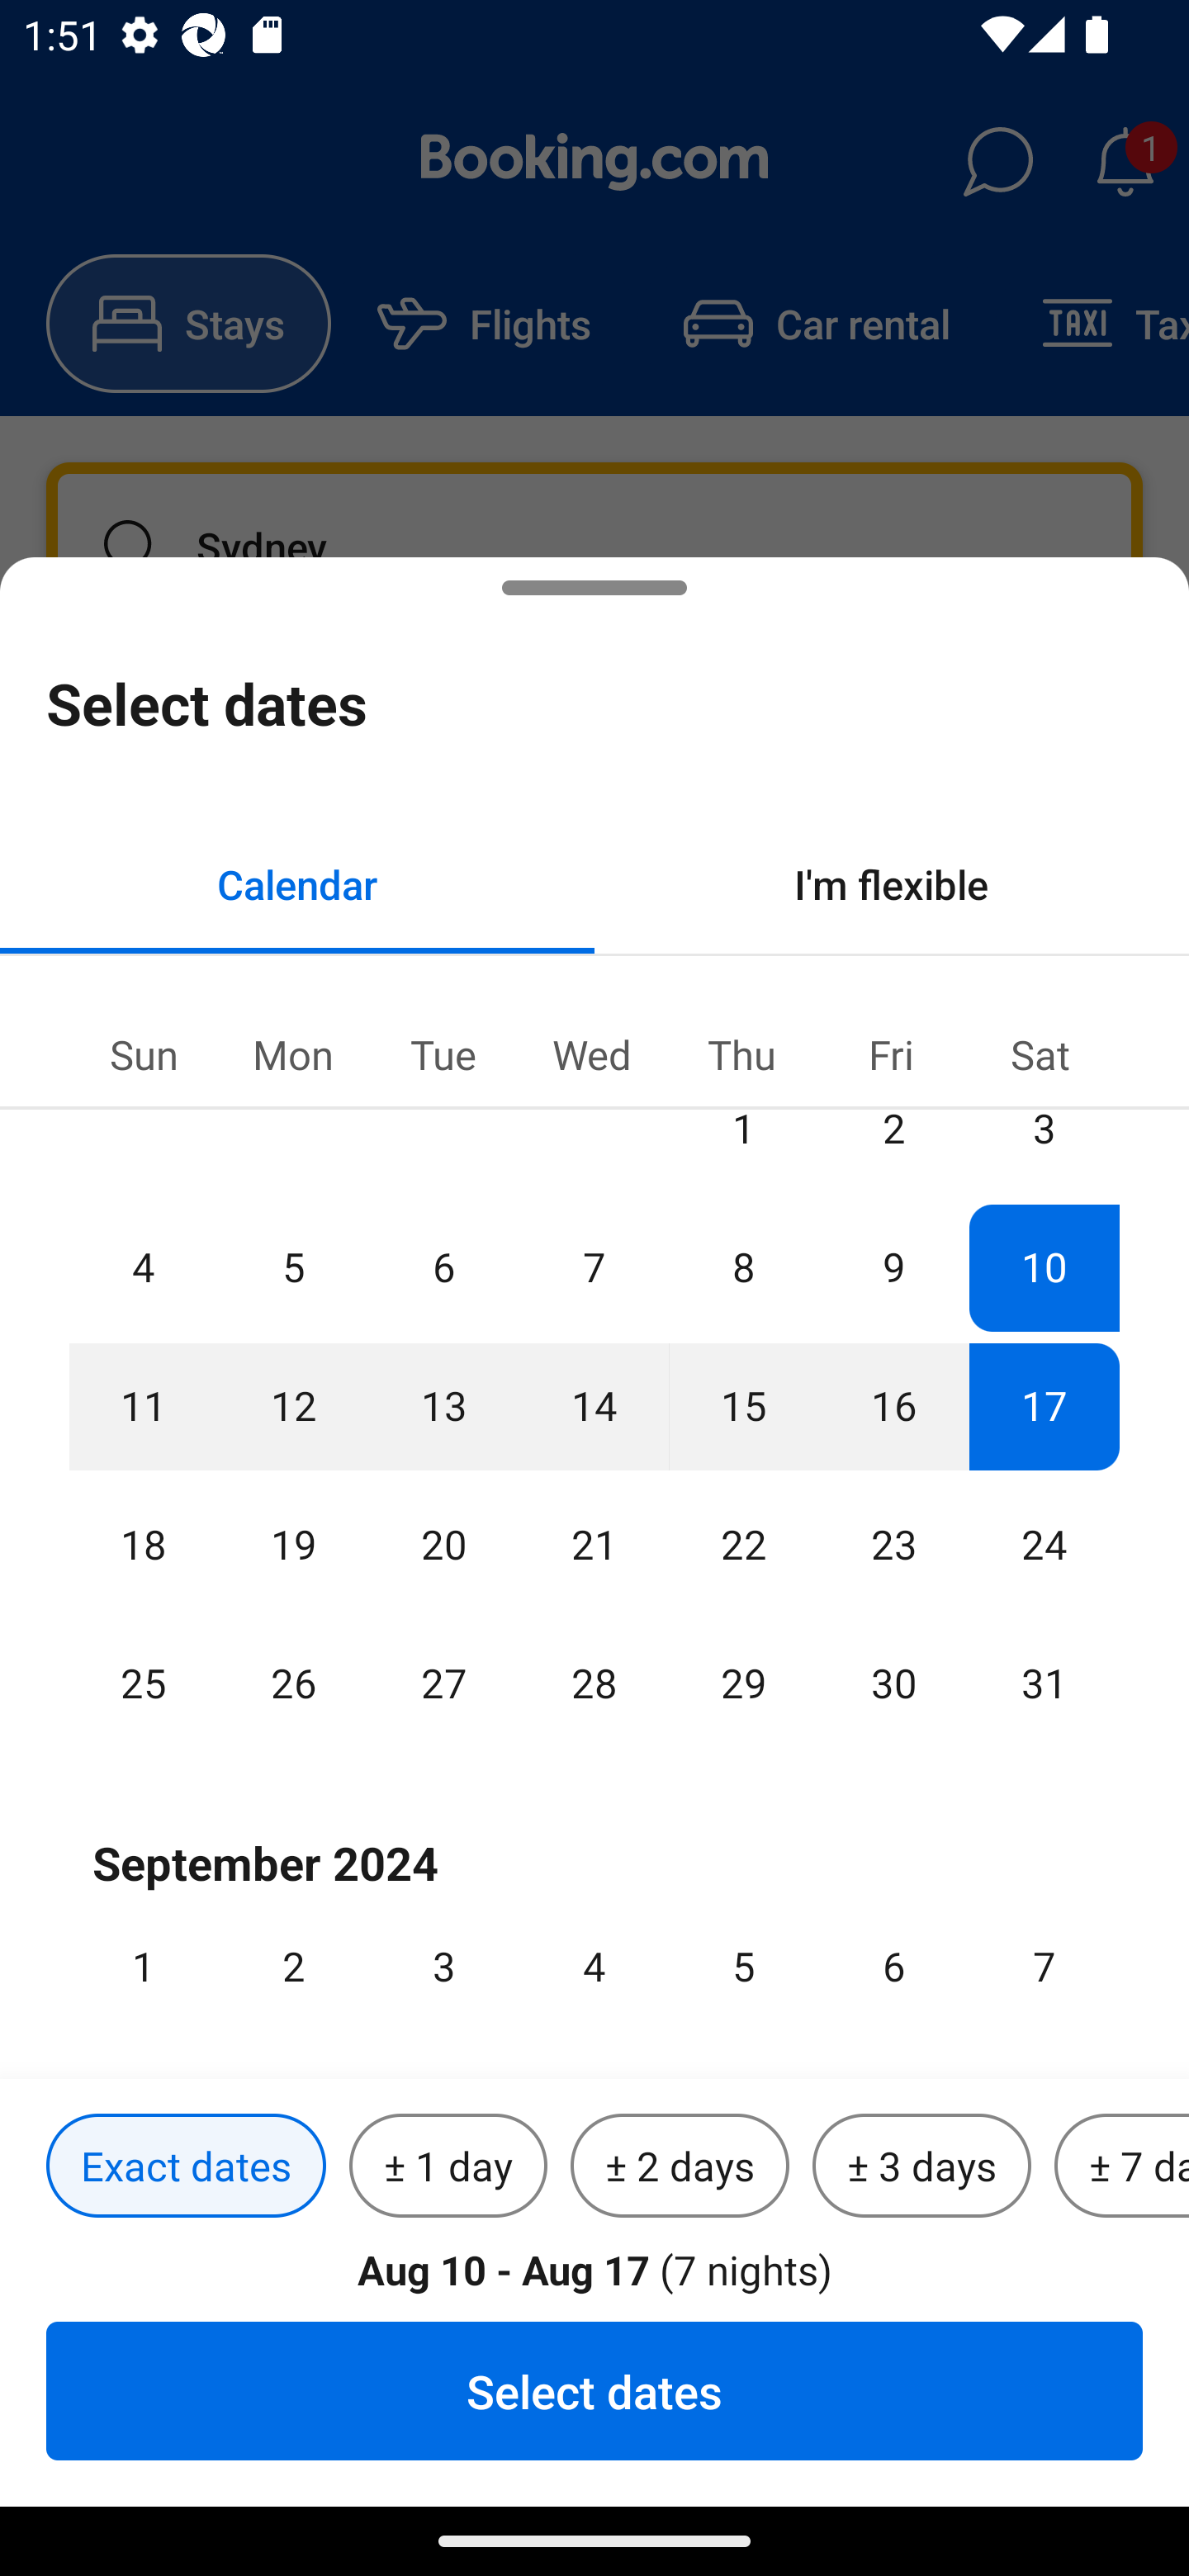  I want to click on ± 2 days, so click(680, 2166).